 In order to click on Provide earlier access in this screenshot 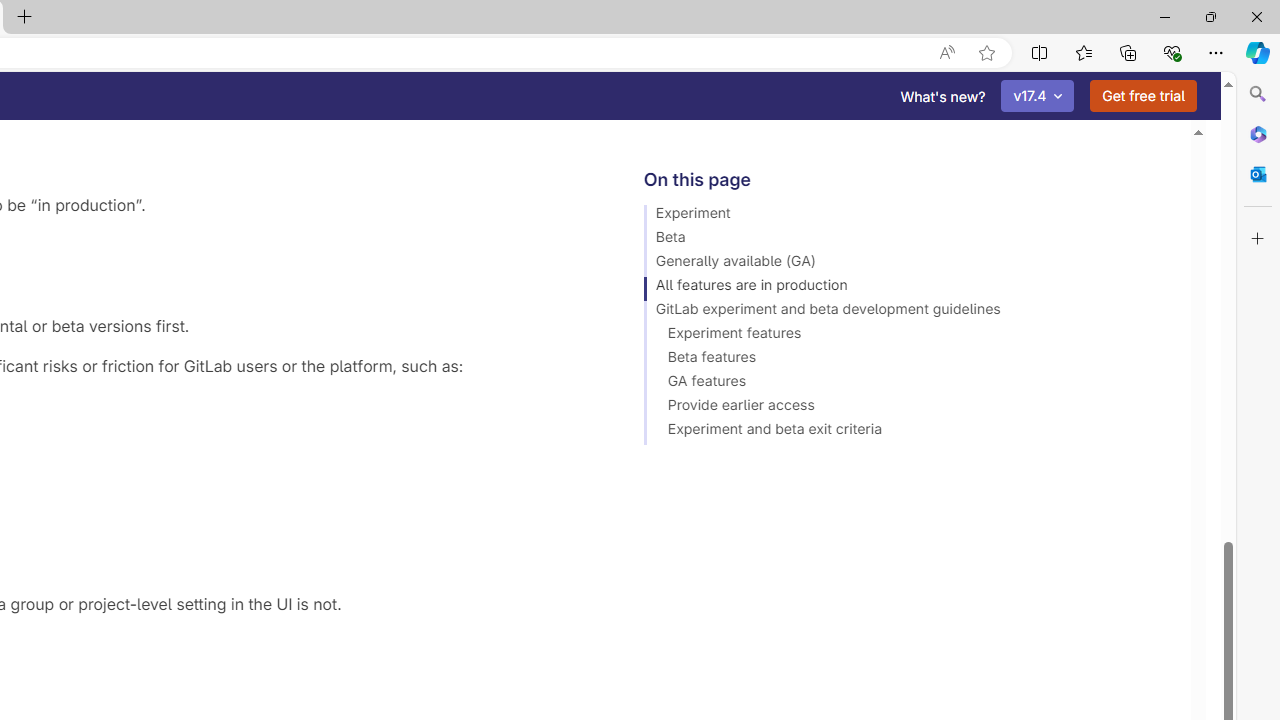, I will do `click(908, 408)`.